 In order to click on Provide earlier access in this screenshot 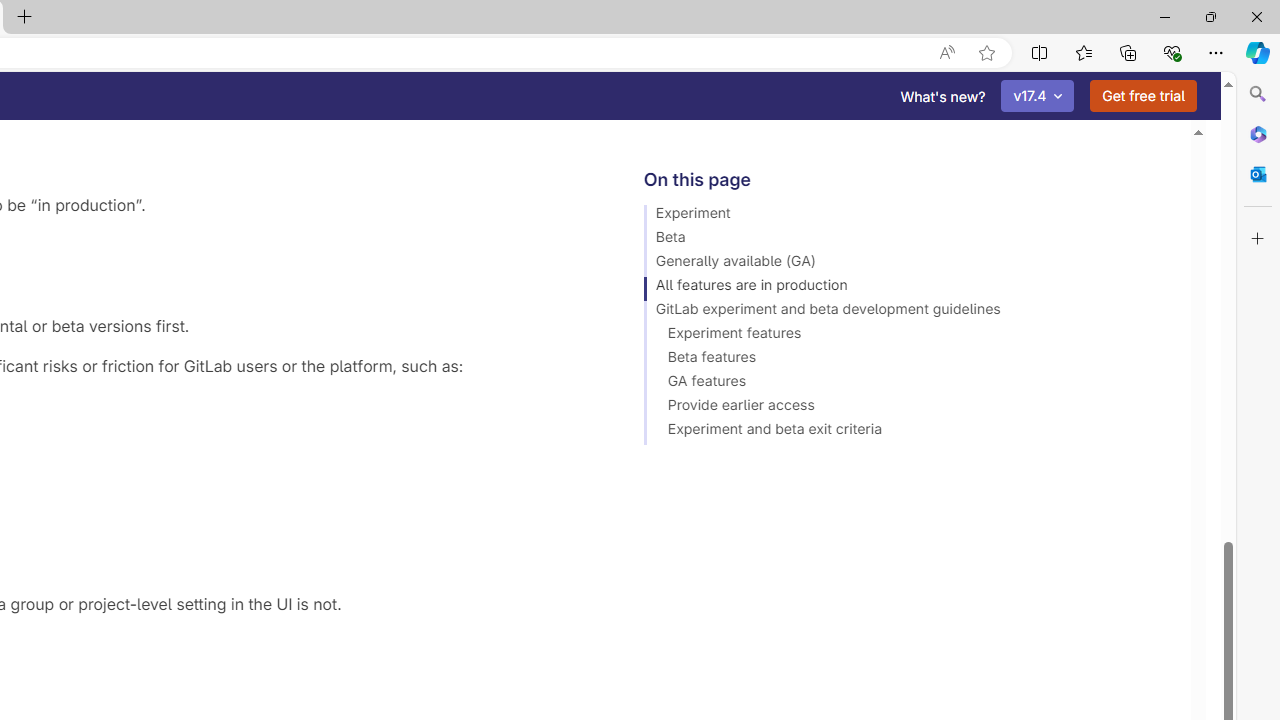, I will do `click(908, 408)`.